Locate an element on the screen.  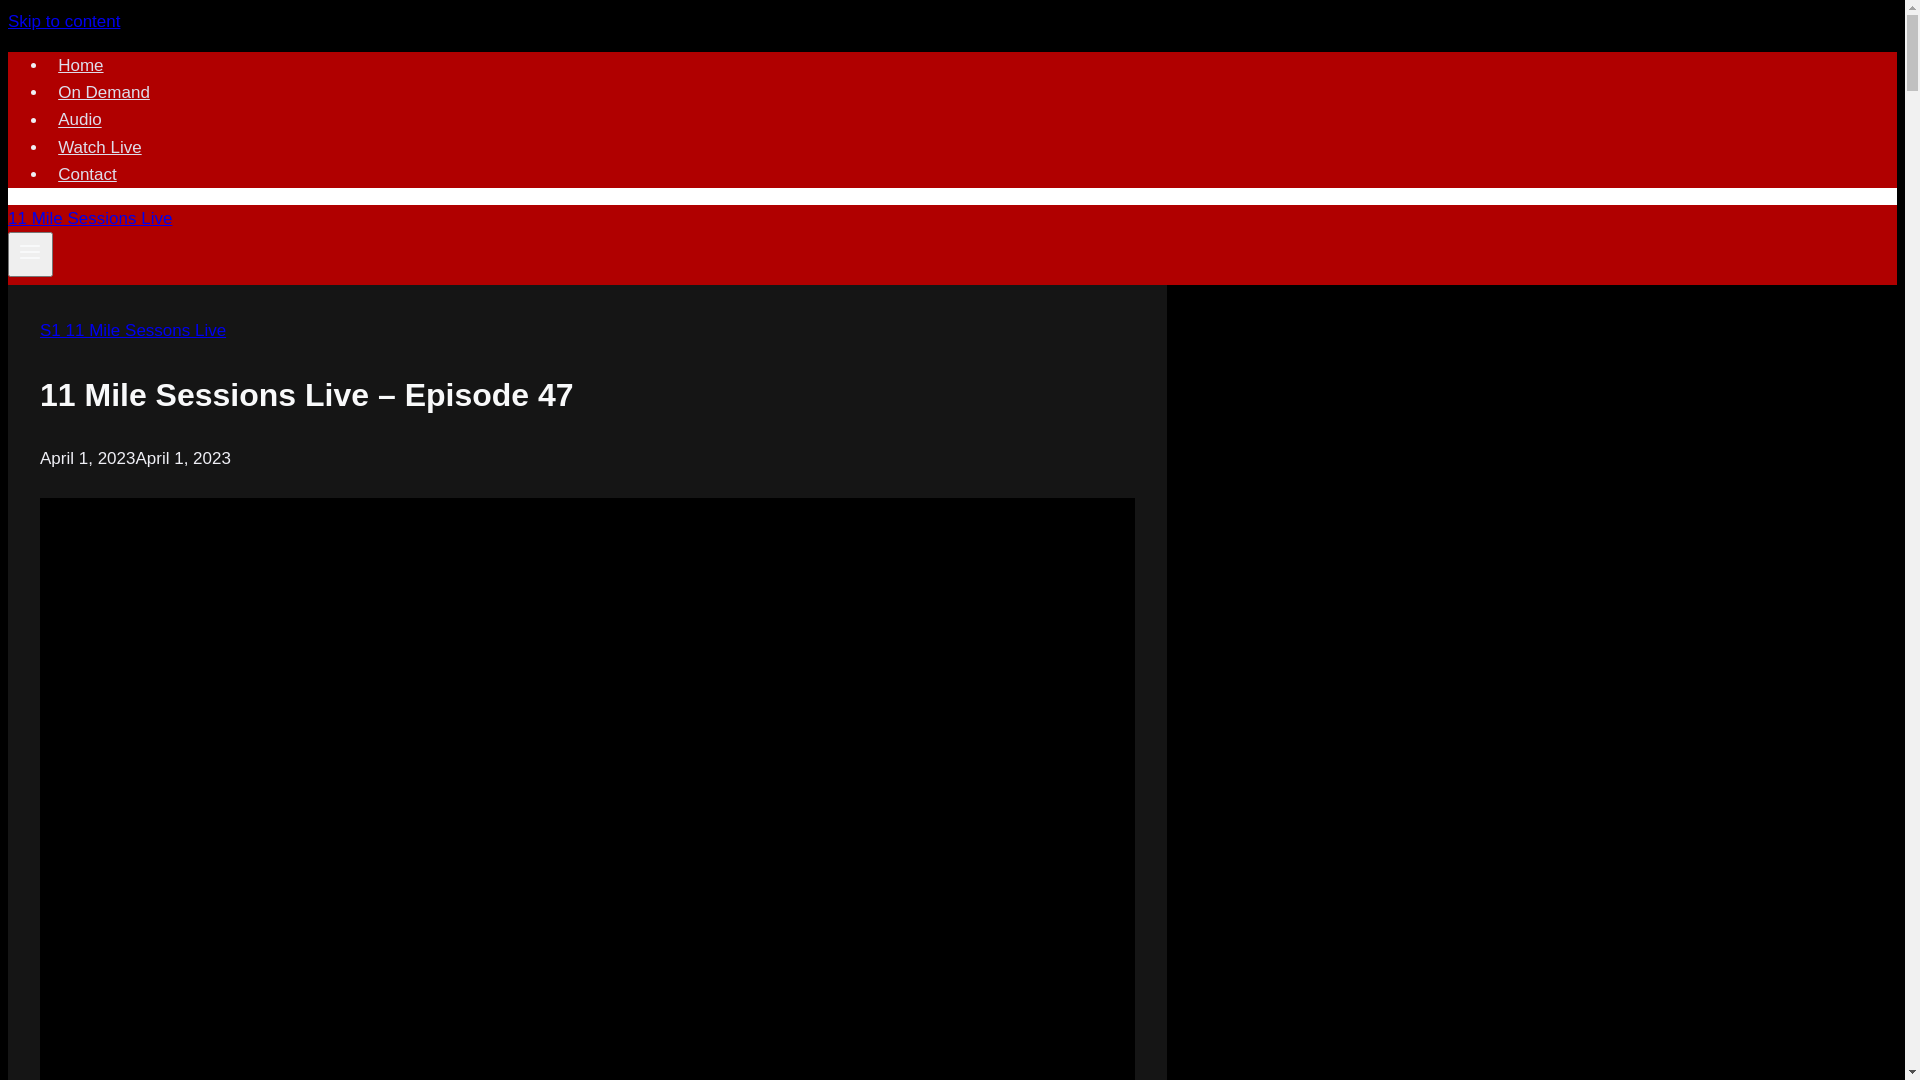
Watch Live is located at coordinates (100, 148).